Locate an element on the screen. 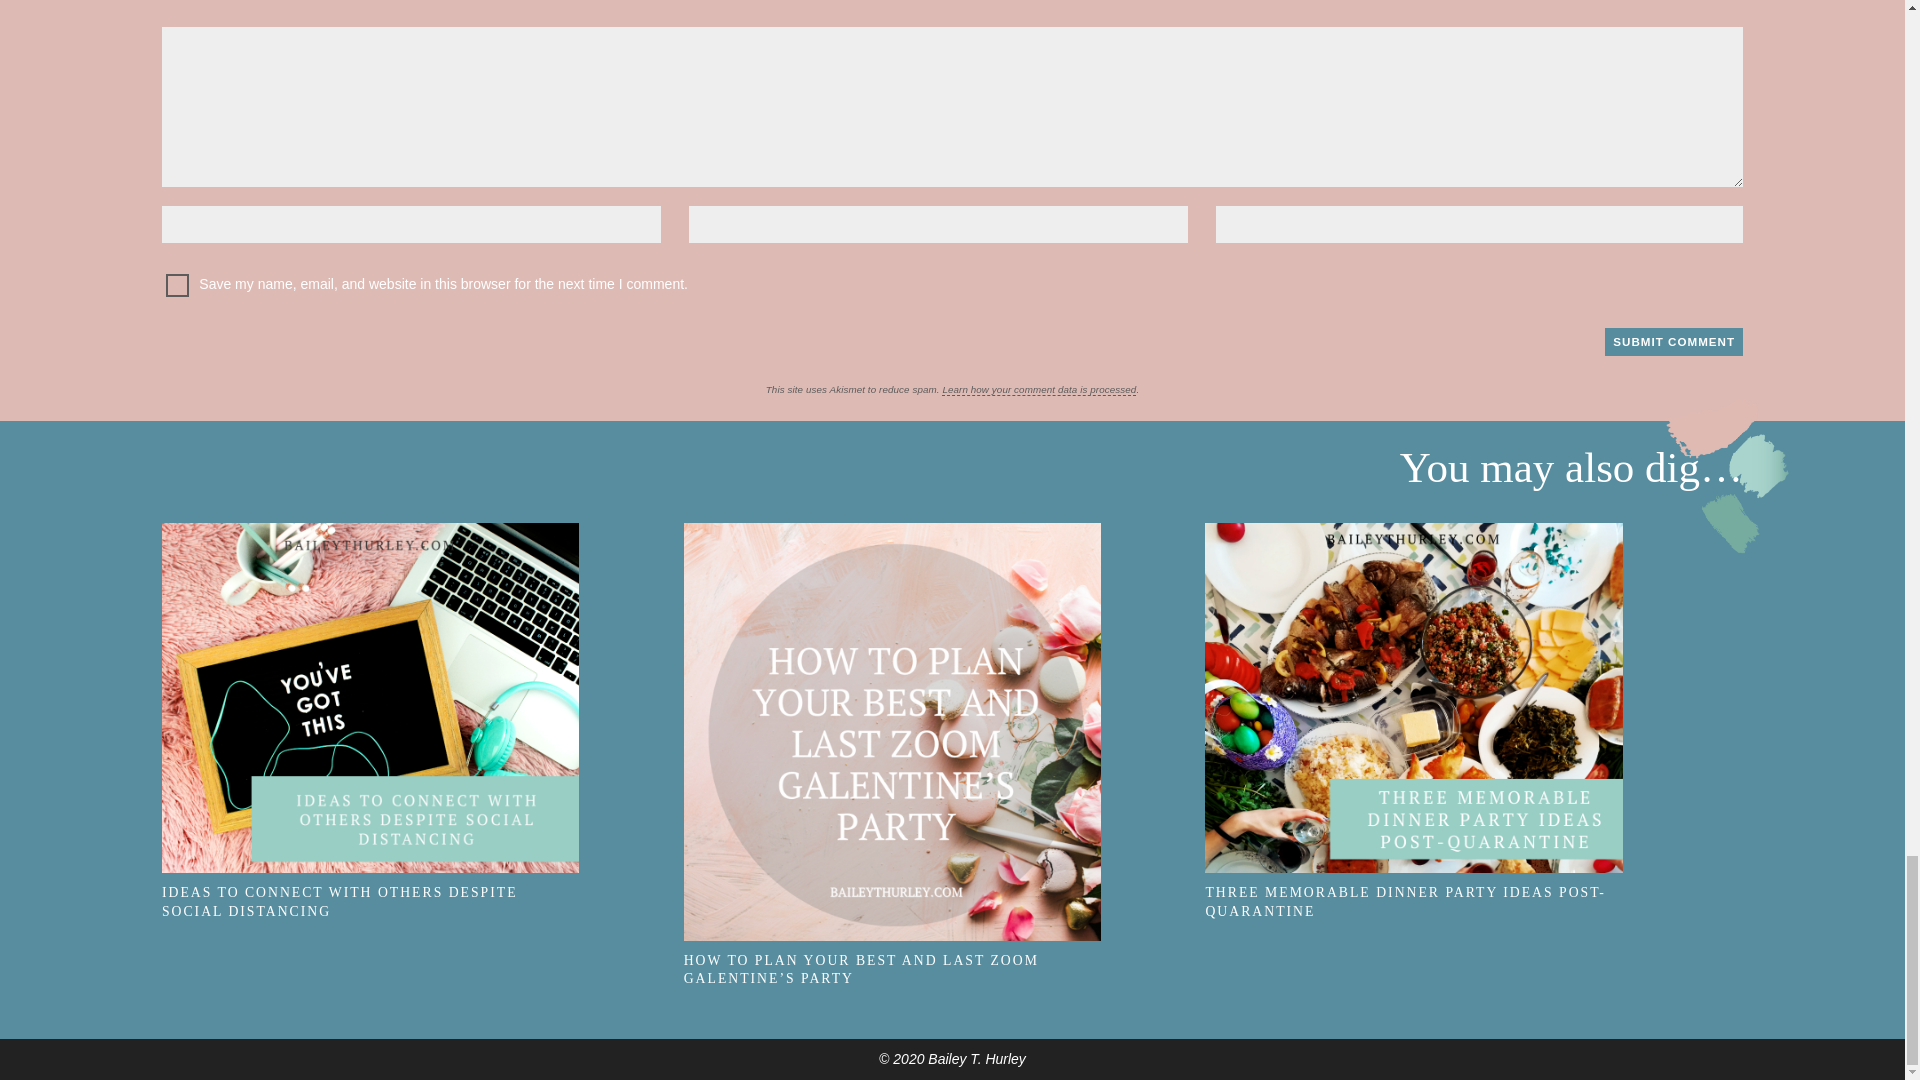 The image size is (1920, 1080). IDEAS TO CONNECT WITH OTHERS DESPITE SOCIAL DISTANCING is located at coordinates (422, 886).